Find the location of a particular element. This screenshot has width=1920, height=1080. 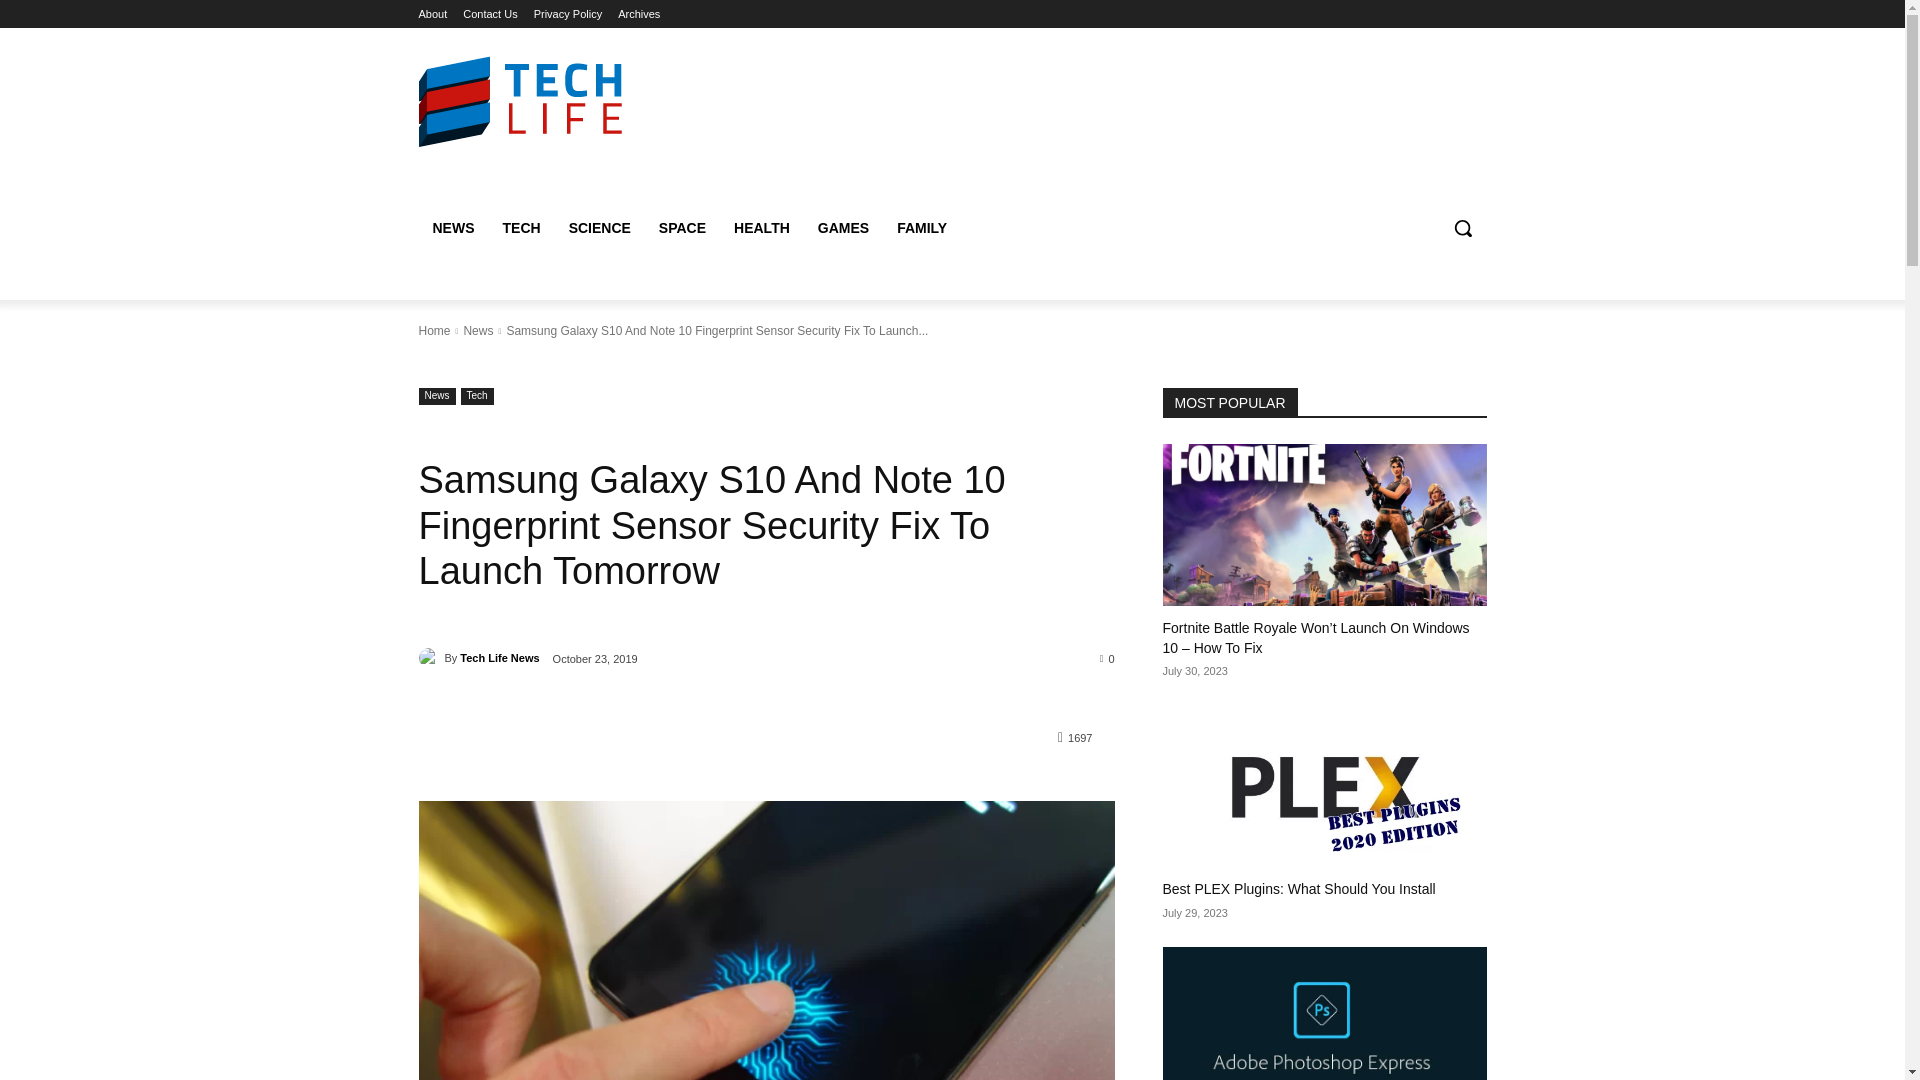

Tech Life News is located at coordinates (500, 657).